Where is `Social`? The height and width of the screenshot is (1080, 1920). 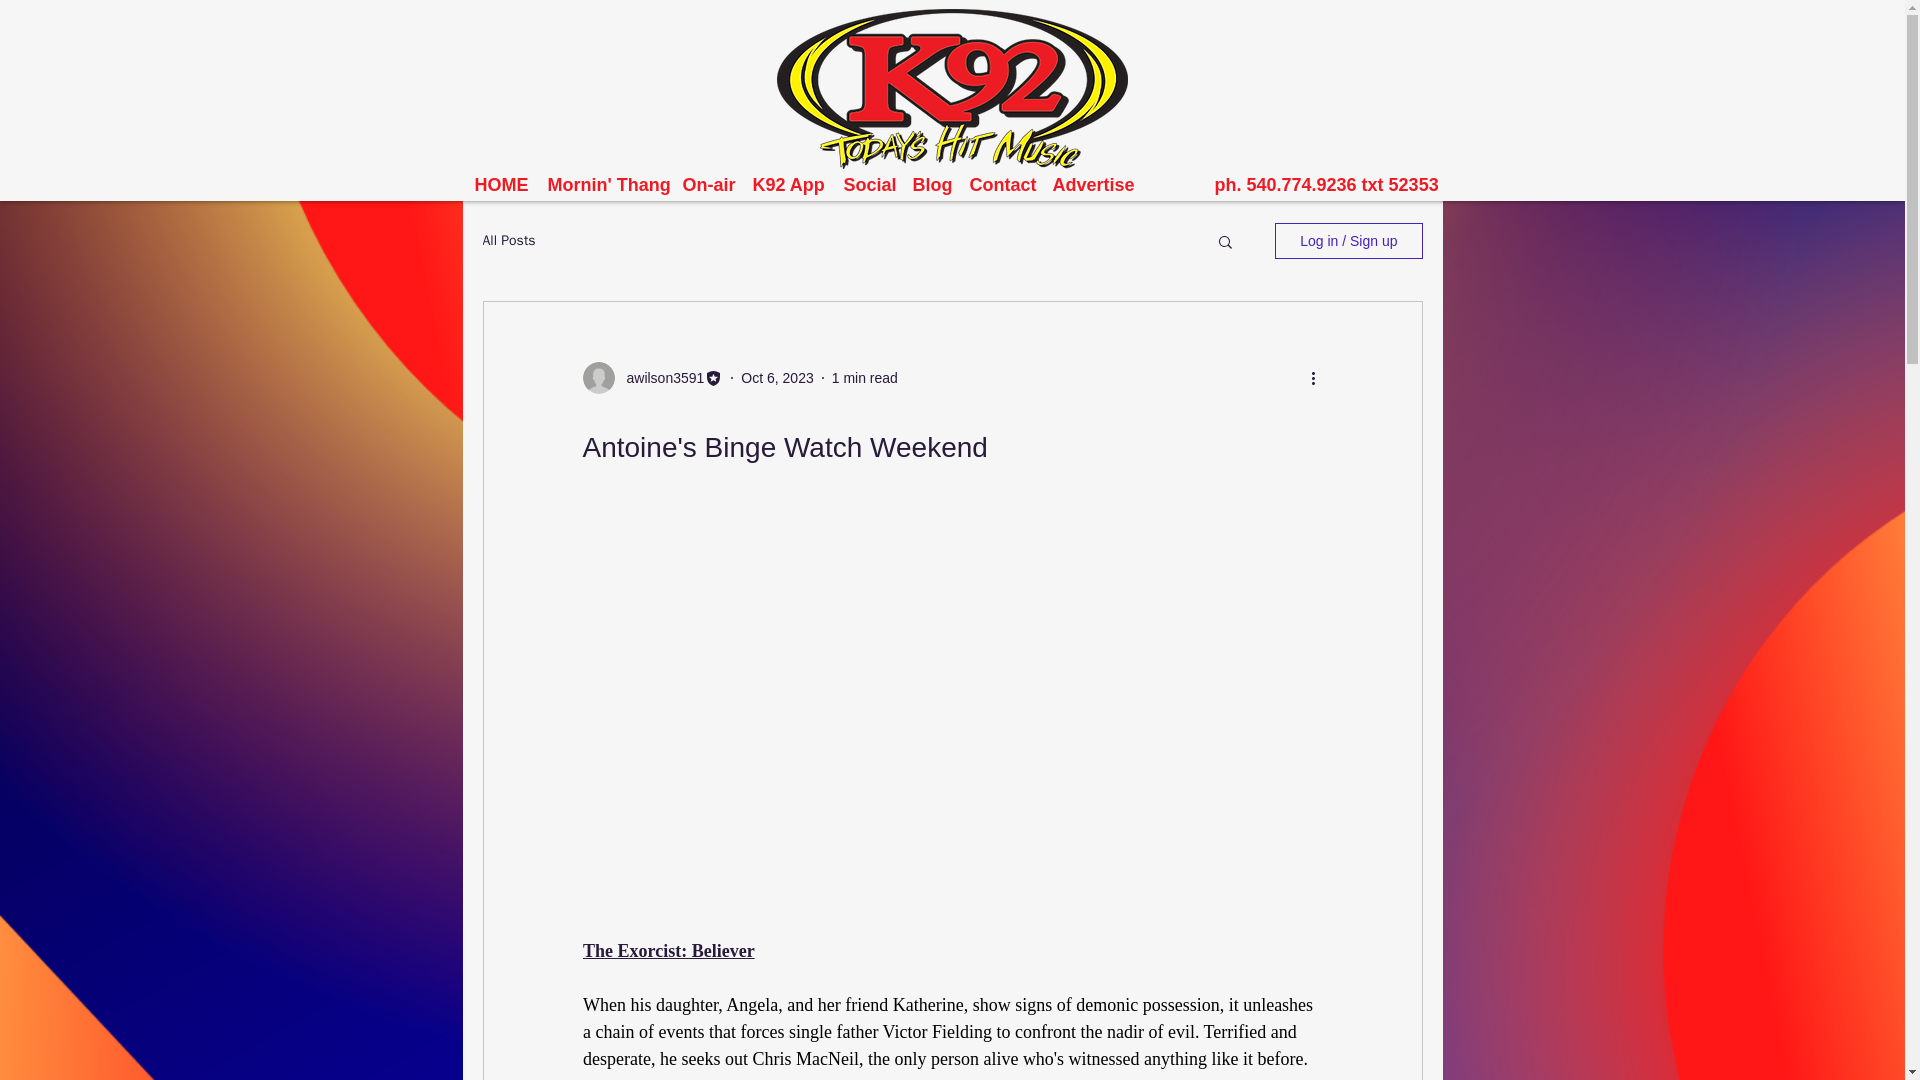 Social is located at coordinates (868, 183).